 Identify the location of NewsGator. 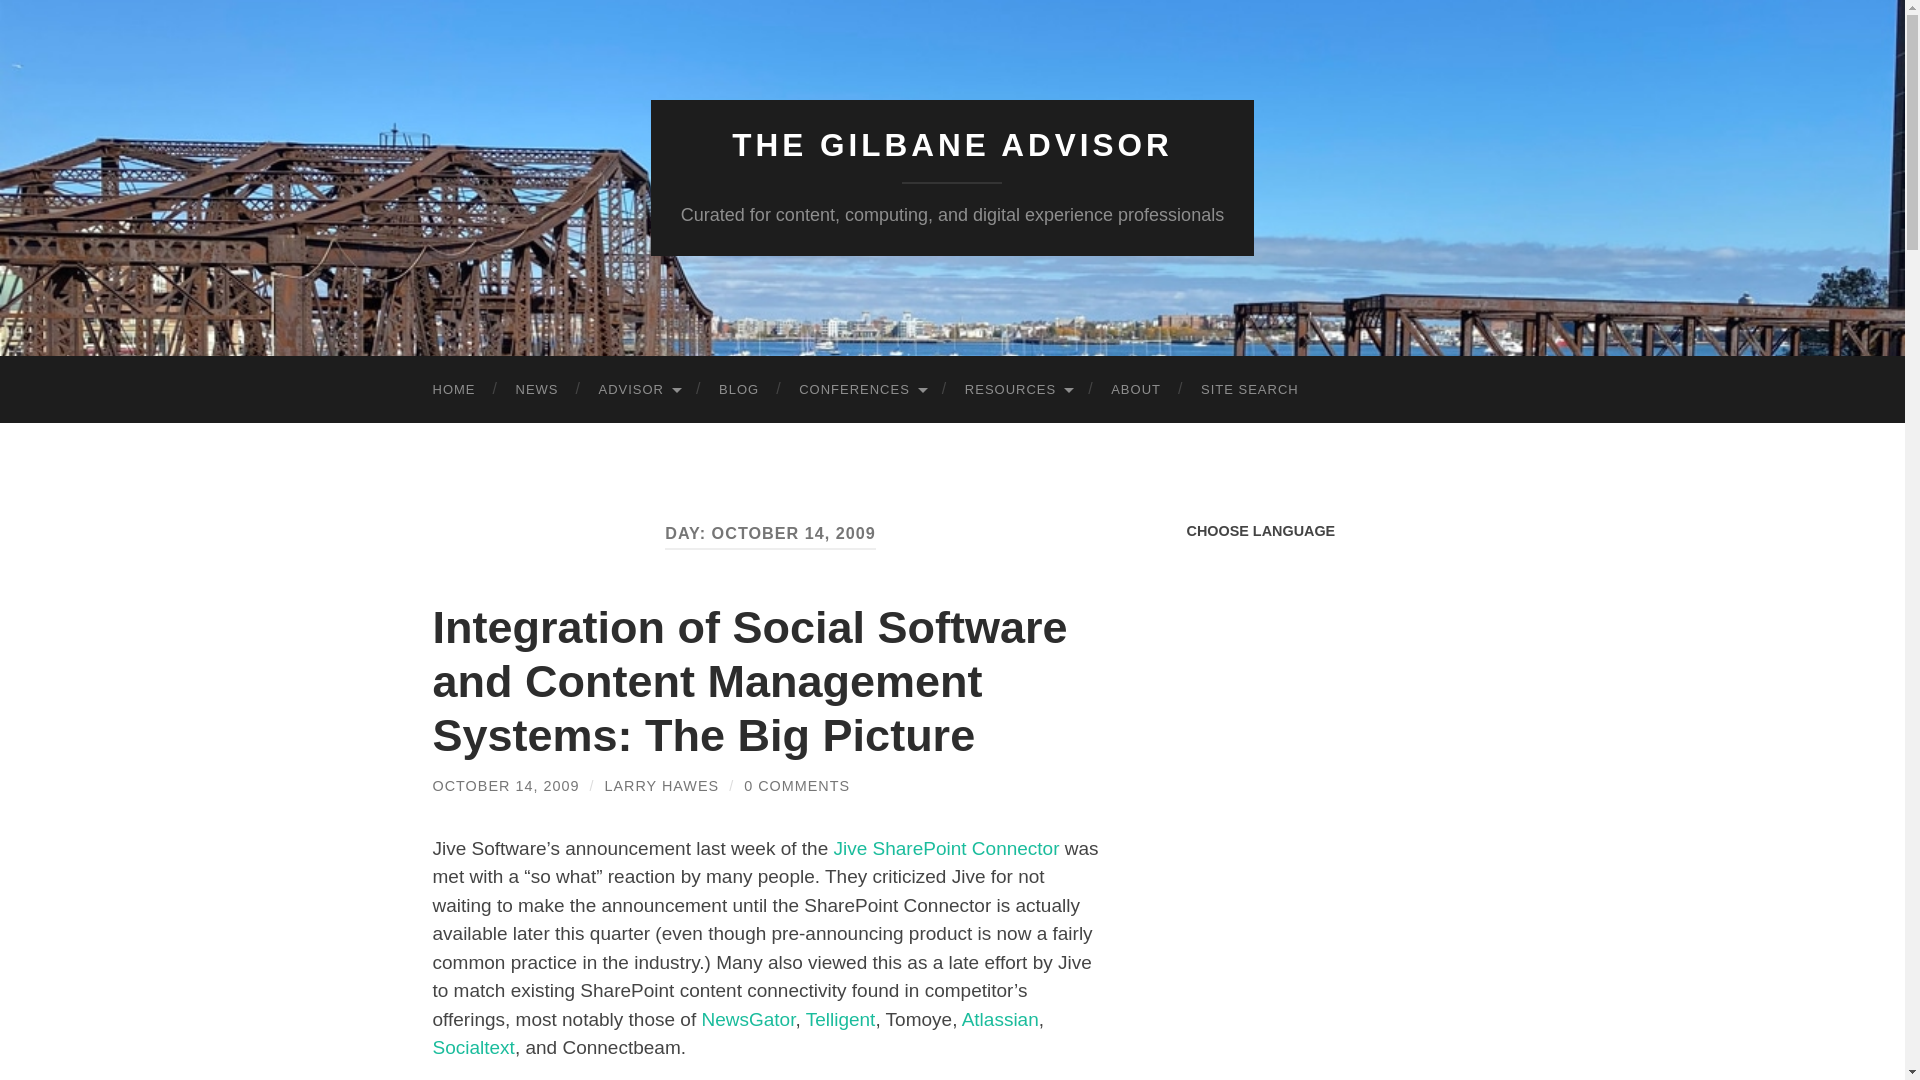
(747, 1019).